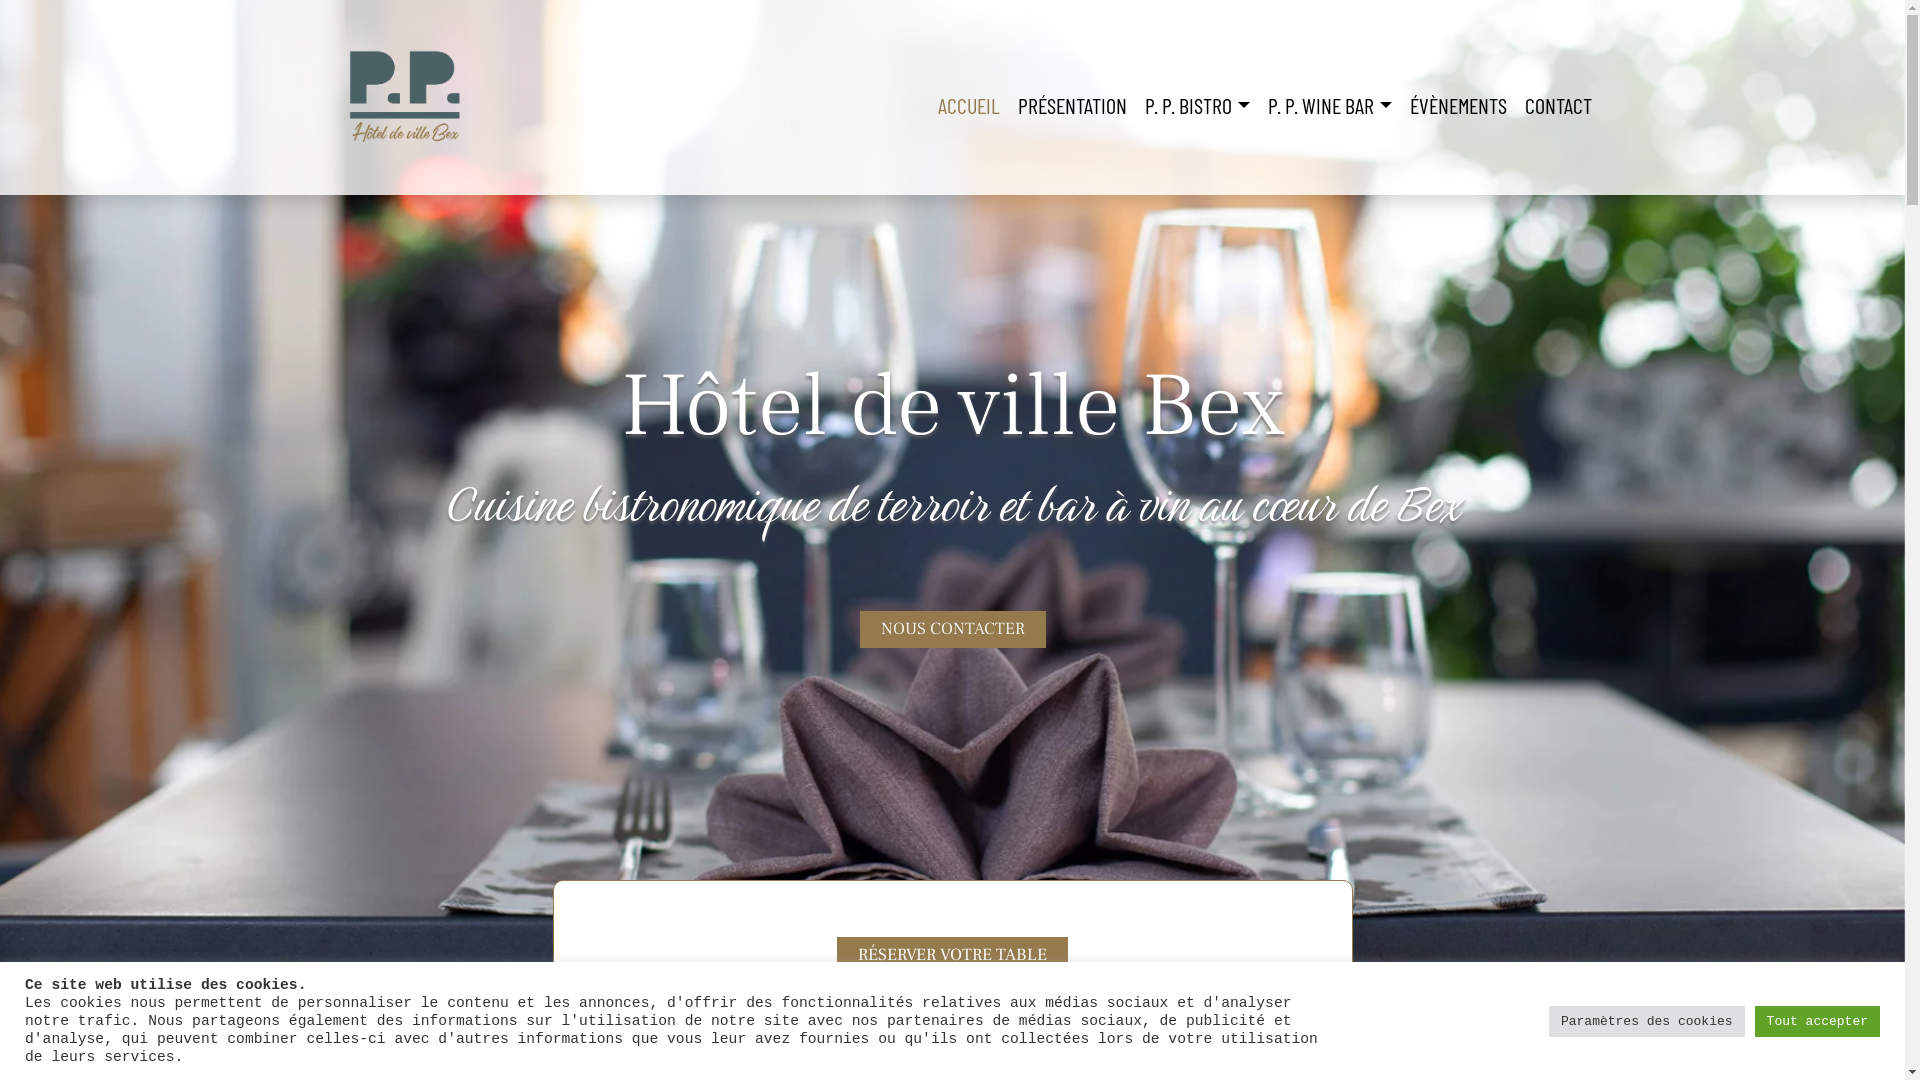 Image resolution: width=1920 pixels, height=1080 pixels. Describe the element at coordinates (1818, 1022) in the screenshot. I see `Tout accepter` at that location.